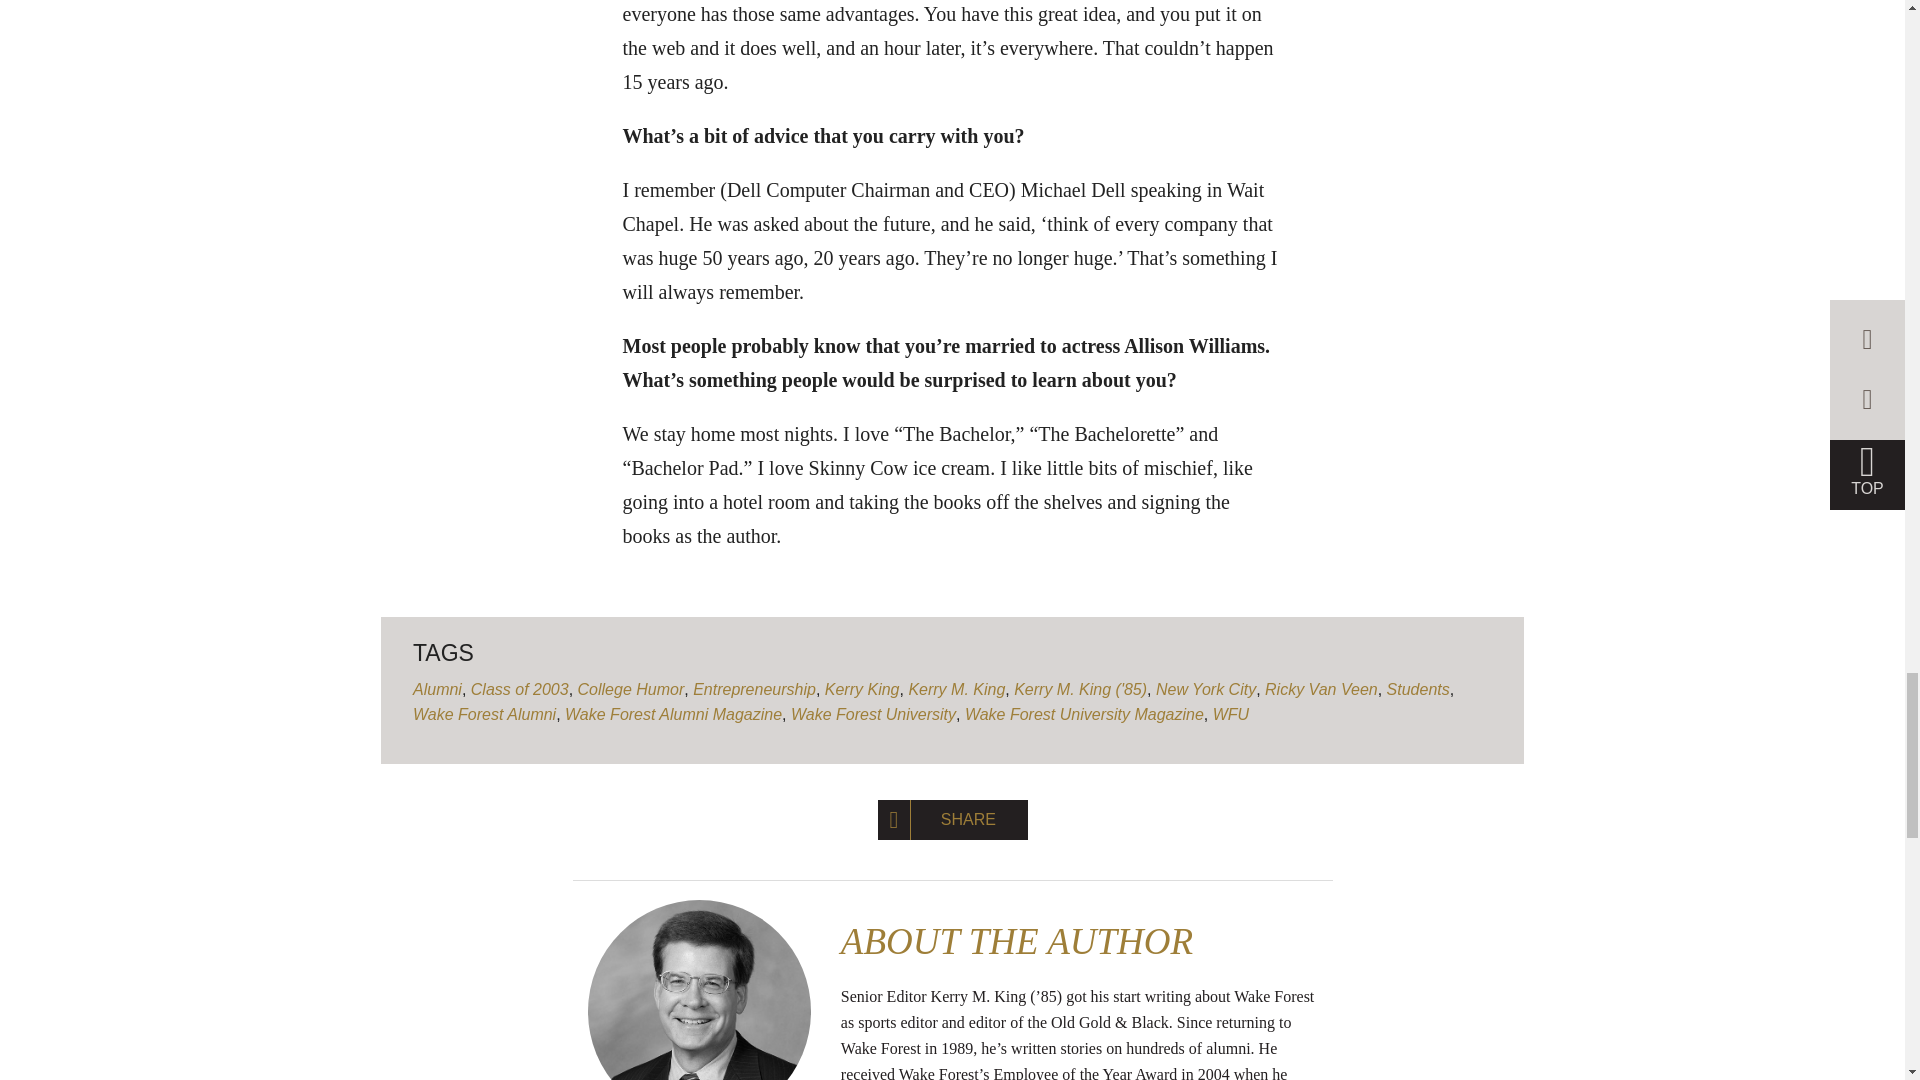 This screenshot has height=1080, width=1920. Describe the element at coordinates (1322, 689) in the screenshot. I see `Ricky Van Veen` at that location.